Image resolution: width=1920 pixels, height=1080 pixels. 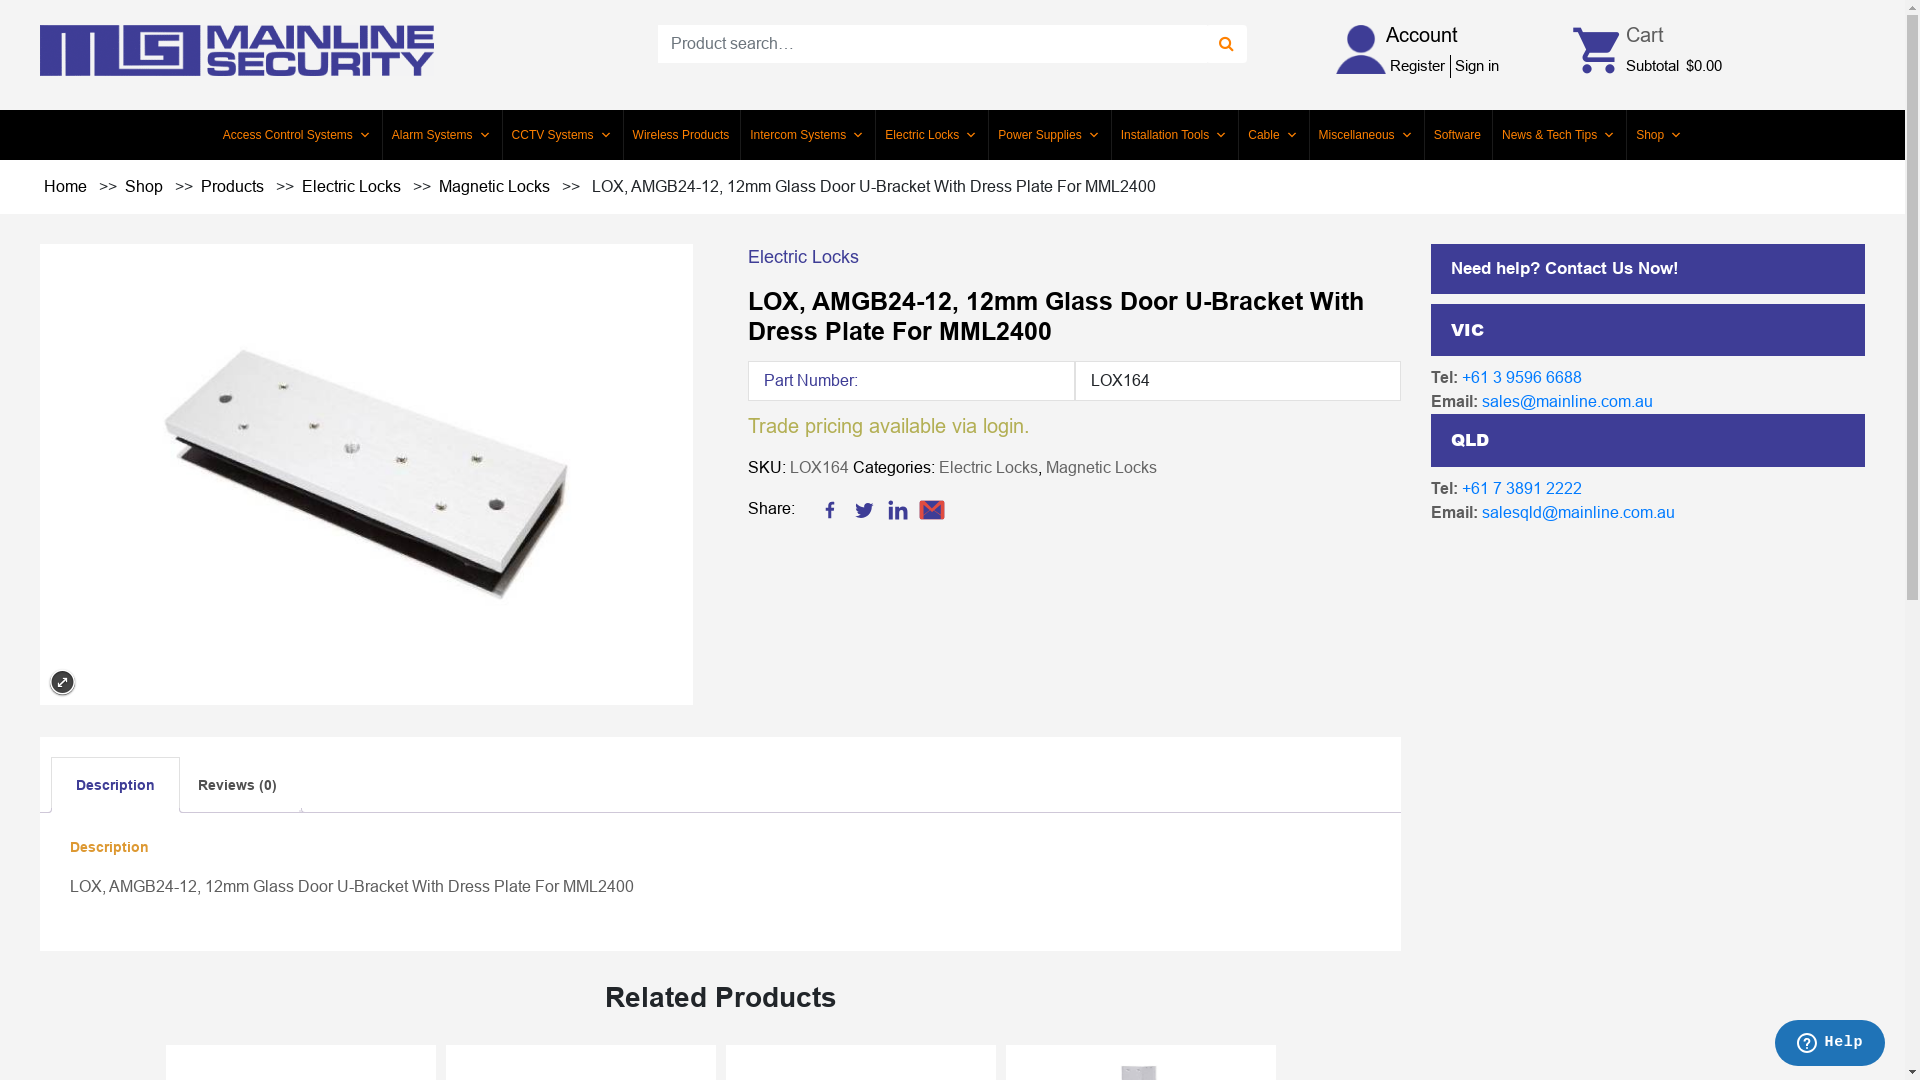 What do you see at coordinates (1174, 135) in the screenshot?
I see `Installation Tools` at bounding box center [1174, 135].